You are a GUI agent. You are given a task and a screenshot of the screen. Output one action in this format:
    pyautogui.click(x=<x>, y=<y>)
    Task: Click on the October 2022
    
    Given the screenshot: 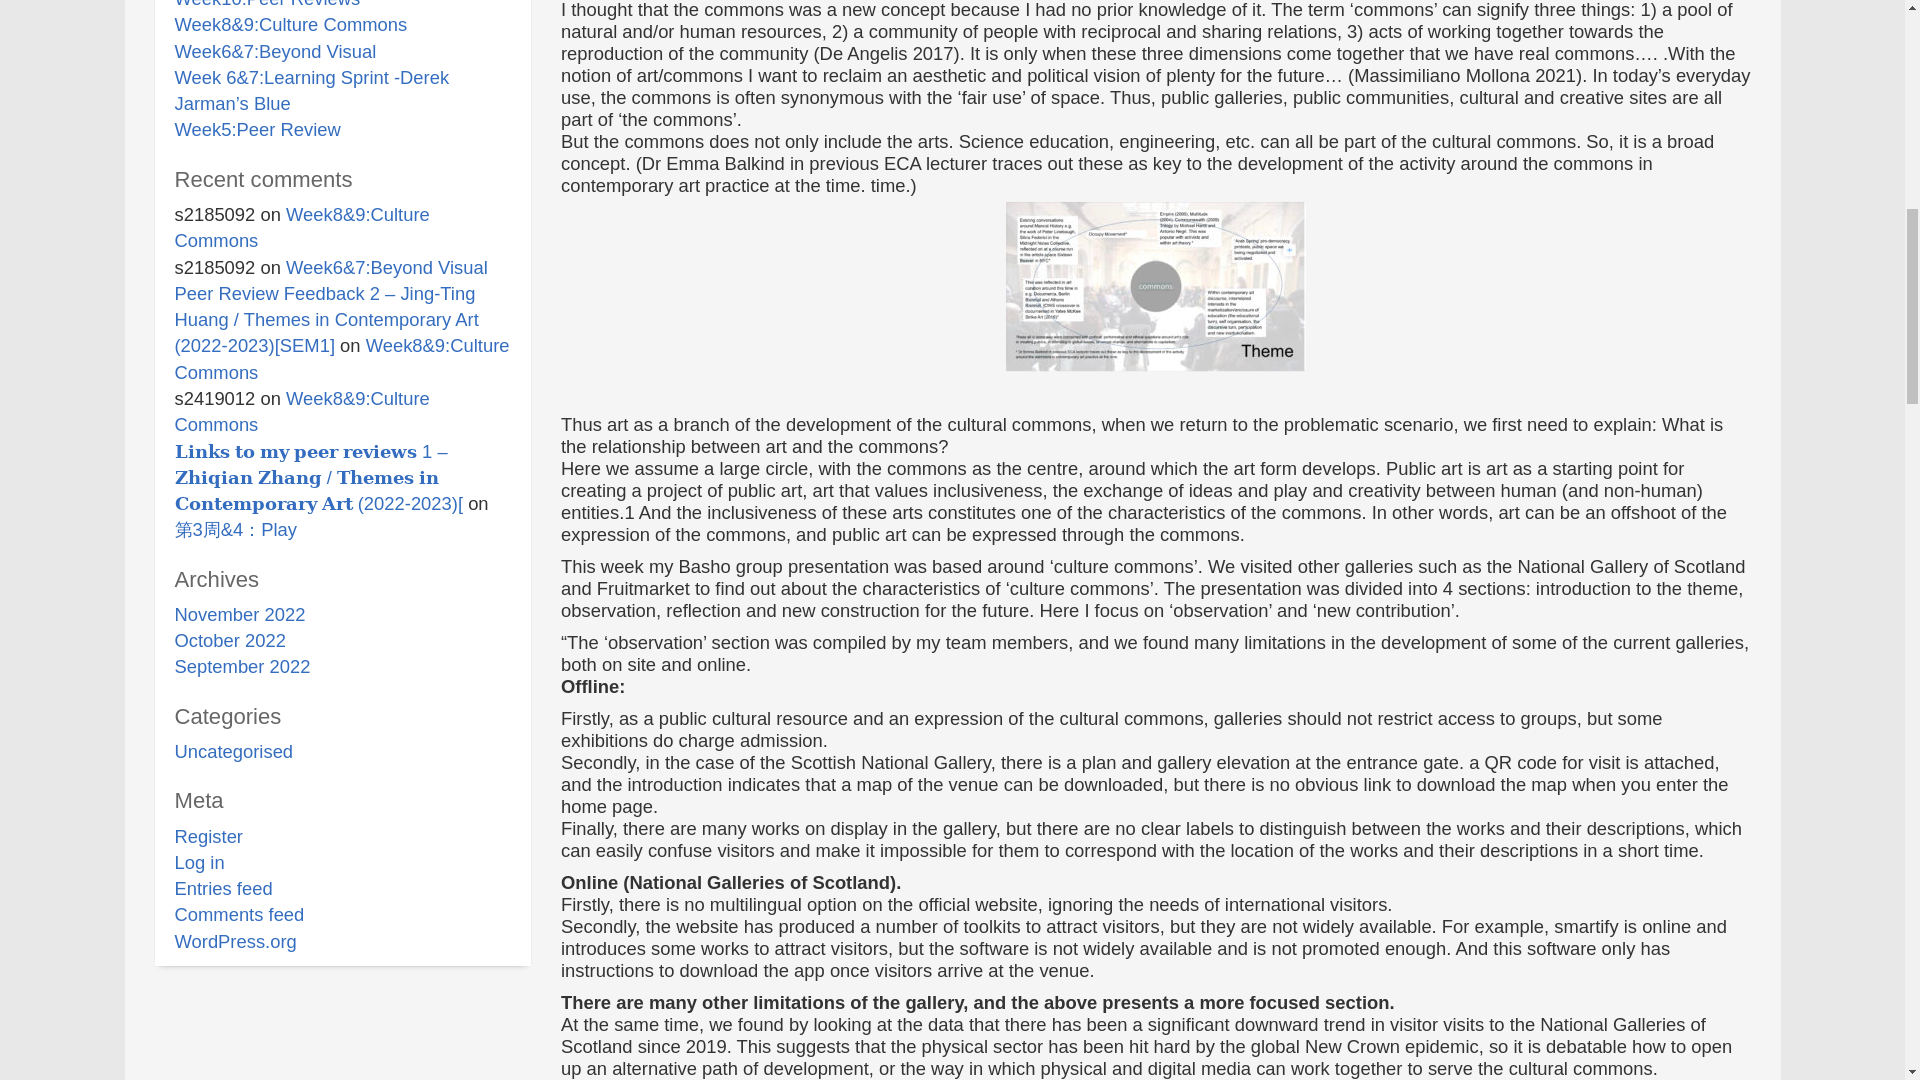 What is the action you would take?
    pyautogui.click(x=229, y=640)
    